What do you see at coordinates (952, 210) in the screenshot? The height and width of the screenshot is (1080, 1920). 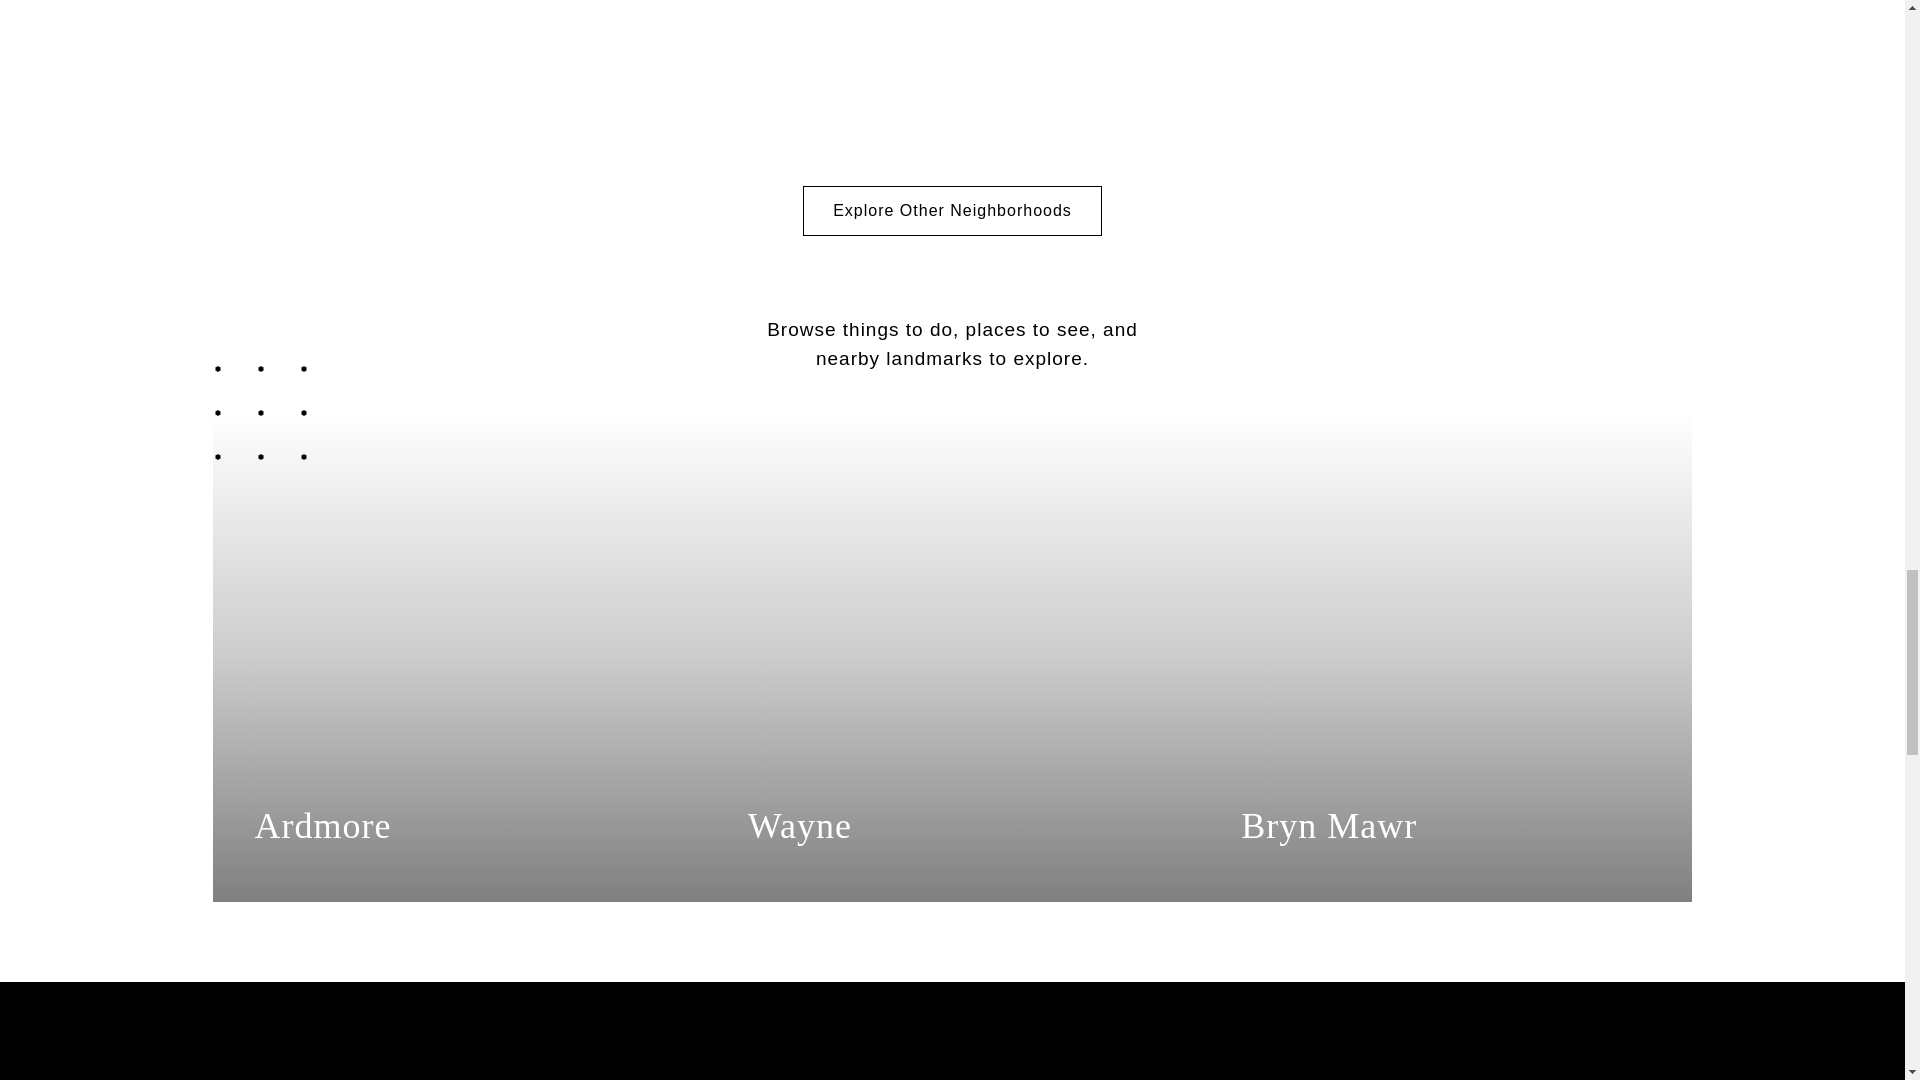 I see `Explore Other Neighborhoods` at bounding box center [952, 210].